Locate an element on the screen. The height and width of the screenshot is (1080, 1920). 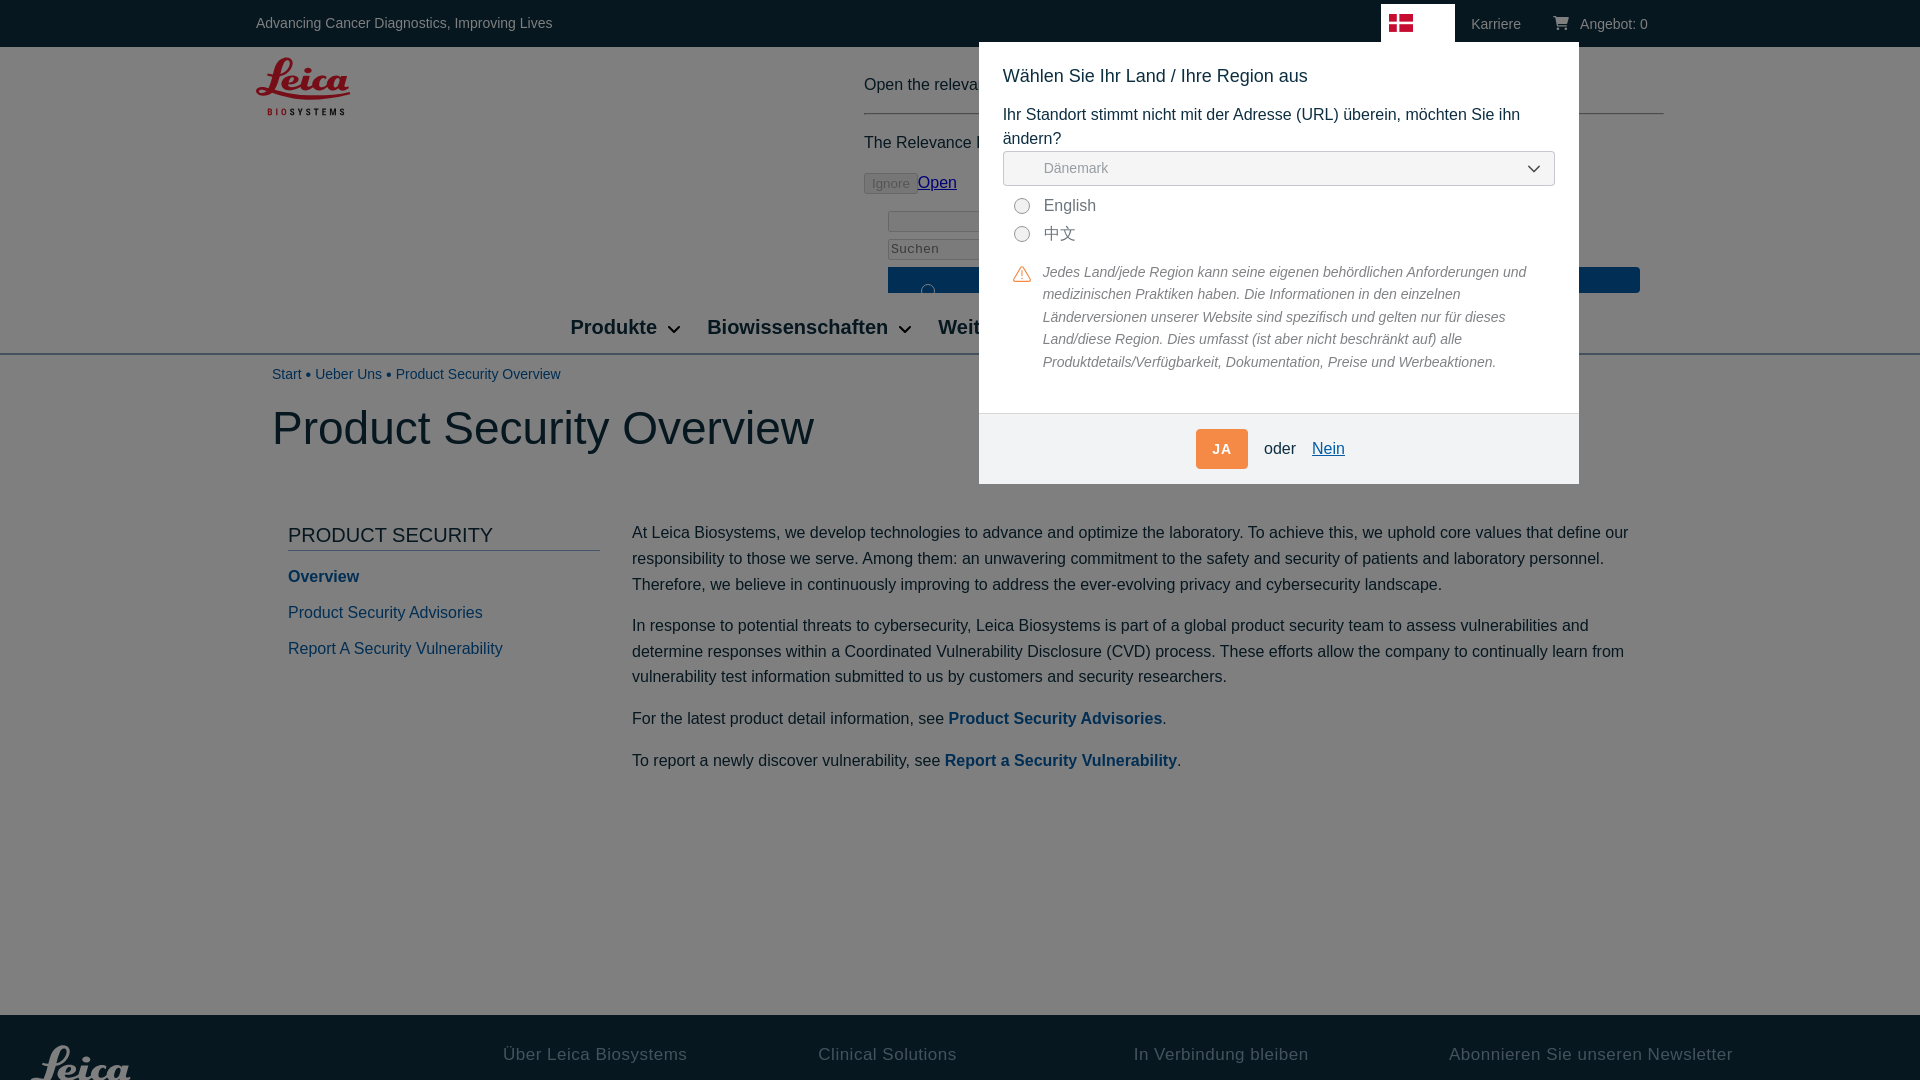
Angebot: 0 is located at coordinates (1600, 24).